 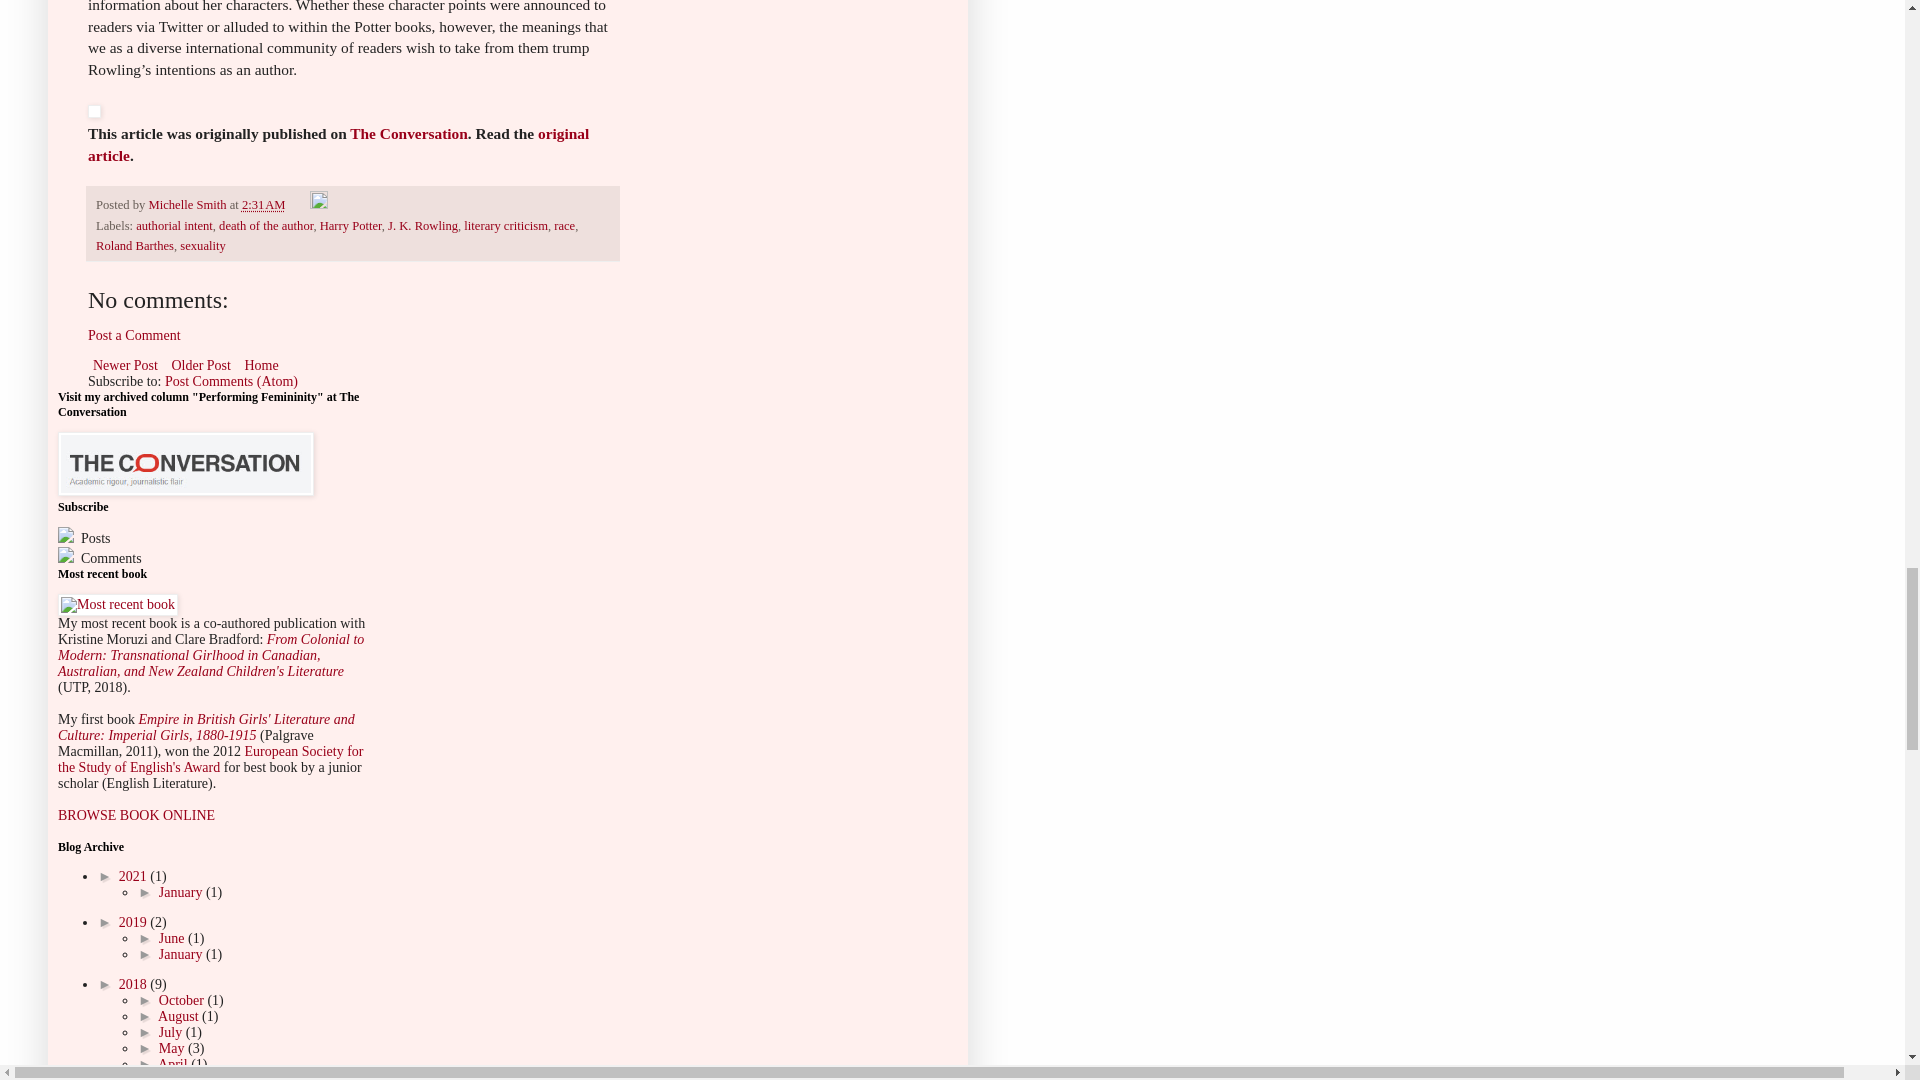 I want to click on race, so click(x=564, y=226).